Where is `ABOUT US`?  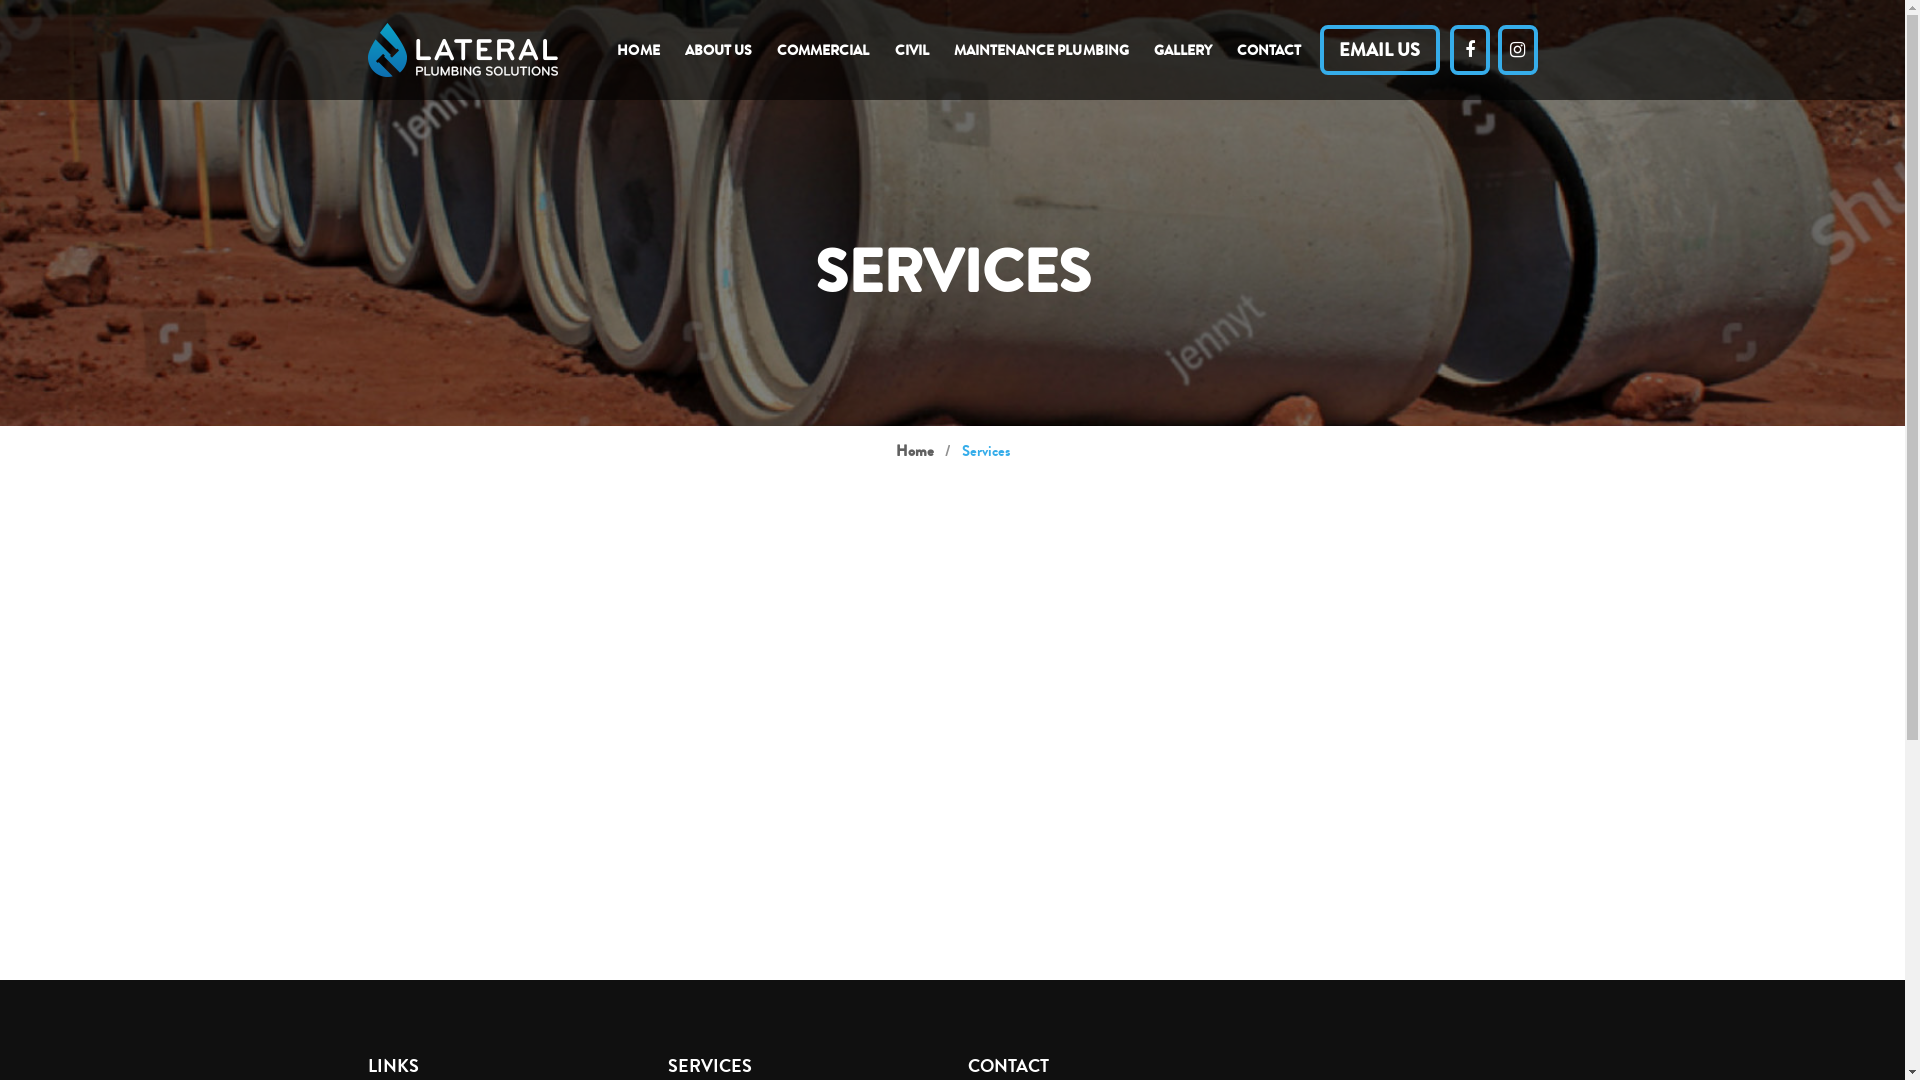 ABOUT US is located at coordinates (718, 43).